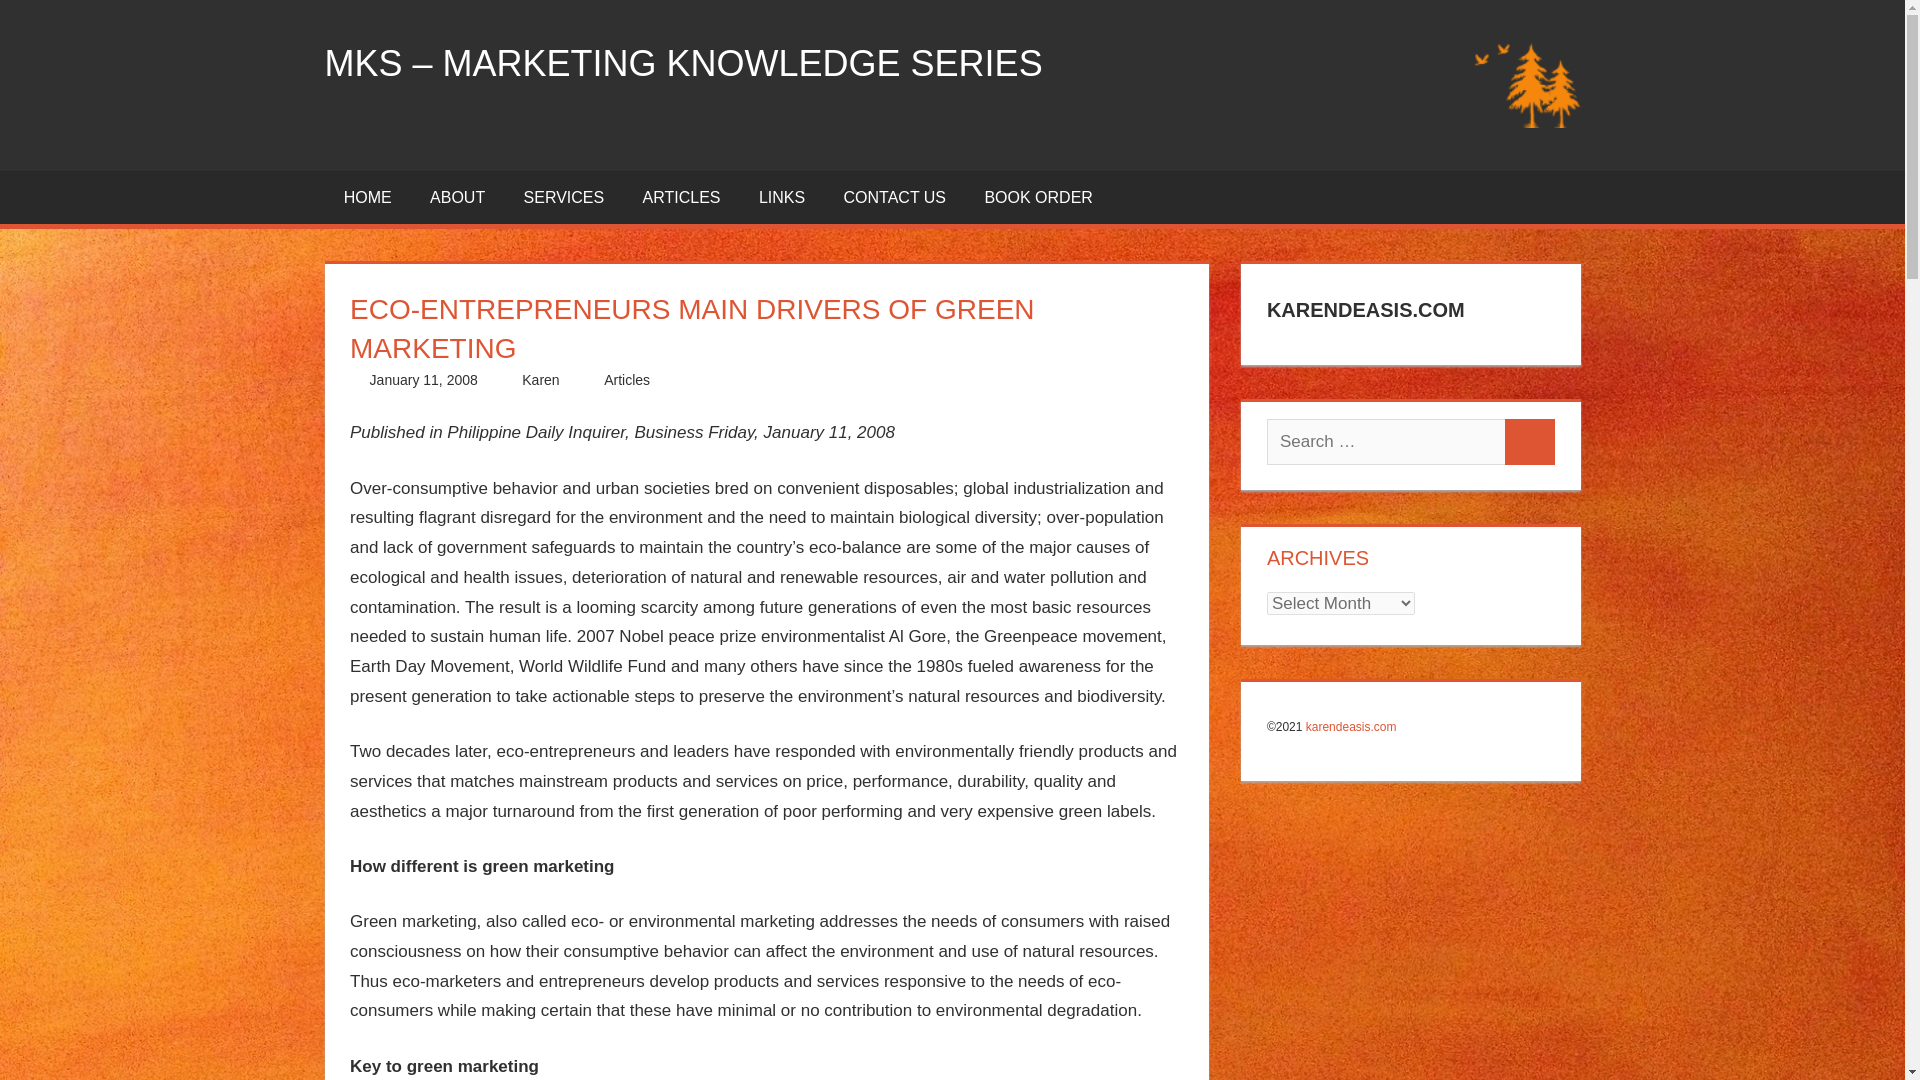 This screenshot has height=1080, width=1920. Describe the element at coordinates (680, 197) in the screenshot. I see `ARTICLES` at that location.